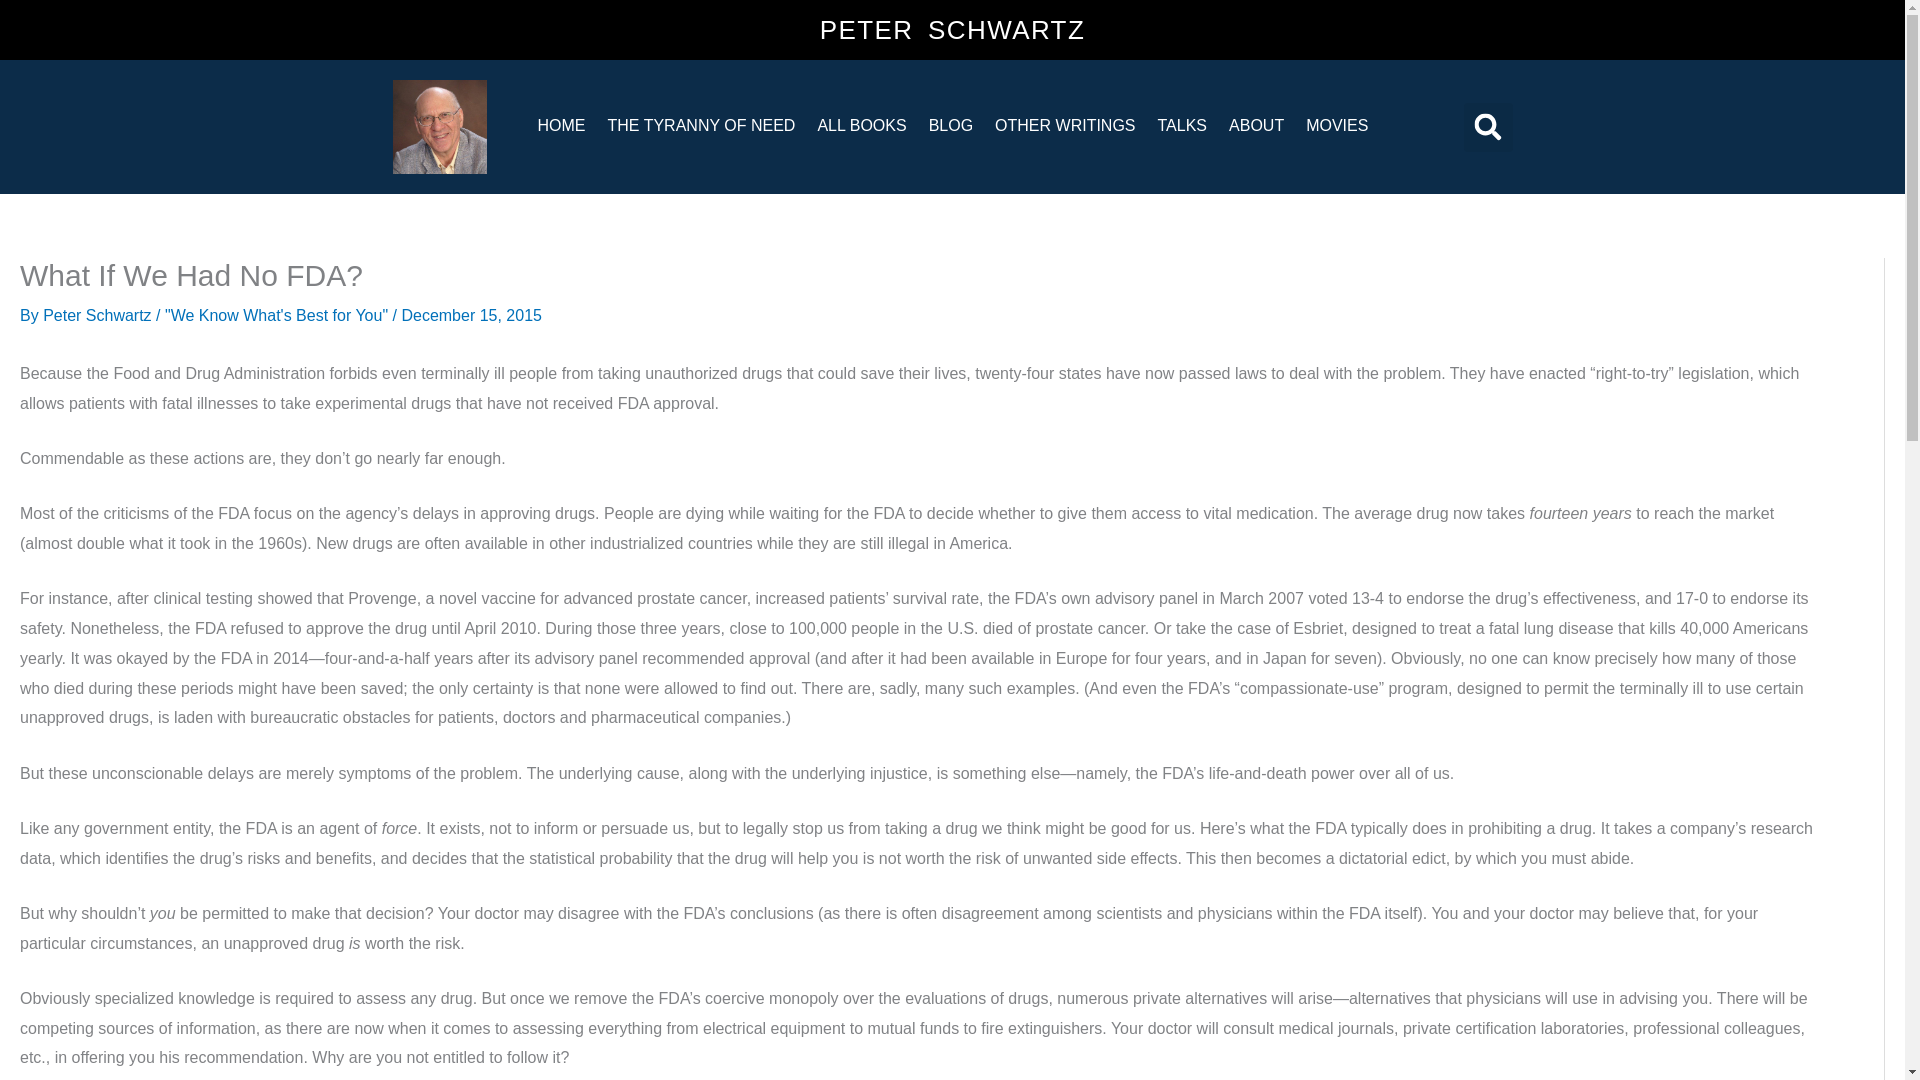  What do you see at coordinates (98, 315) in the screenshot?
I see `Peter Schwartz` at bounding box center [98, 315].